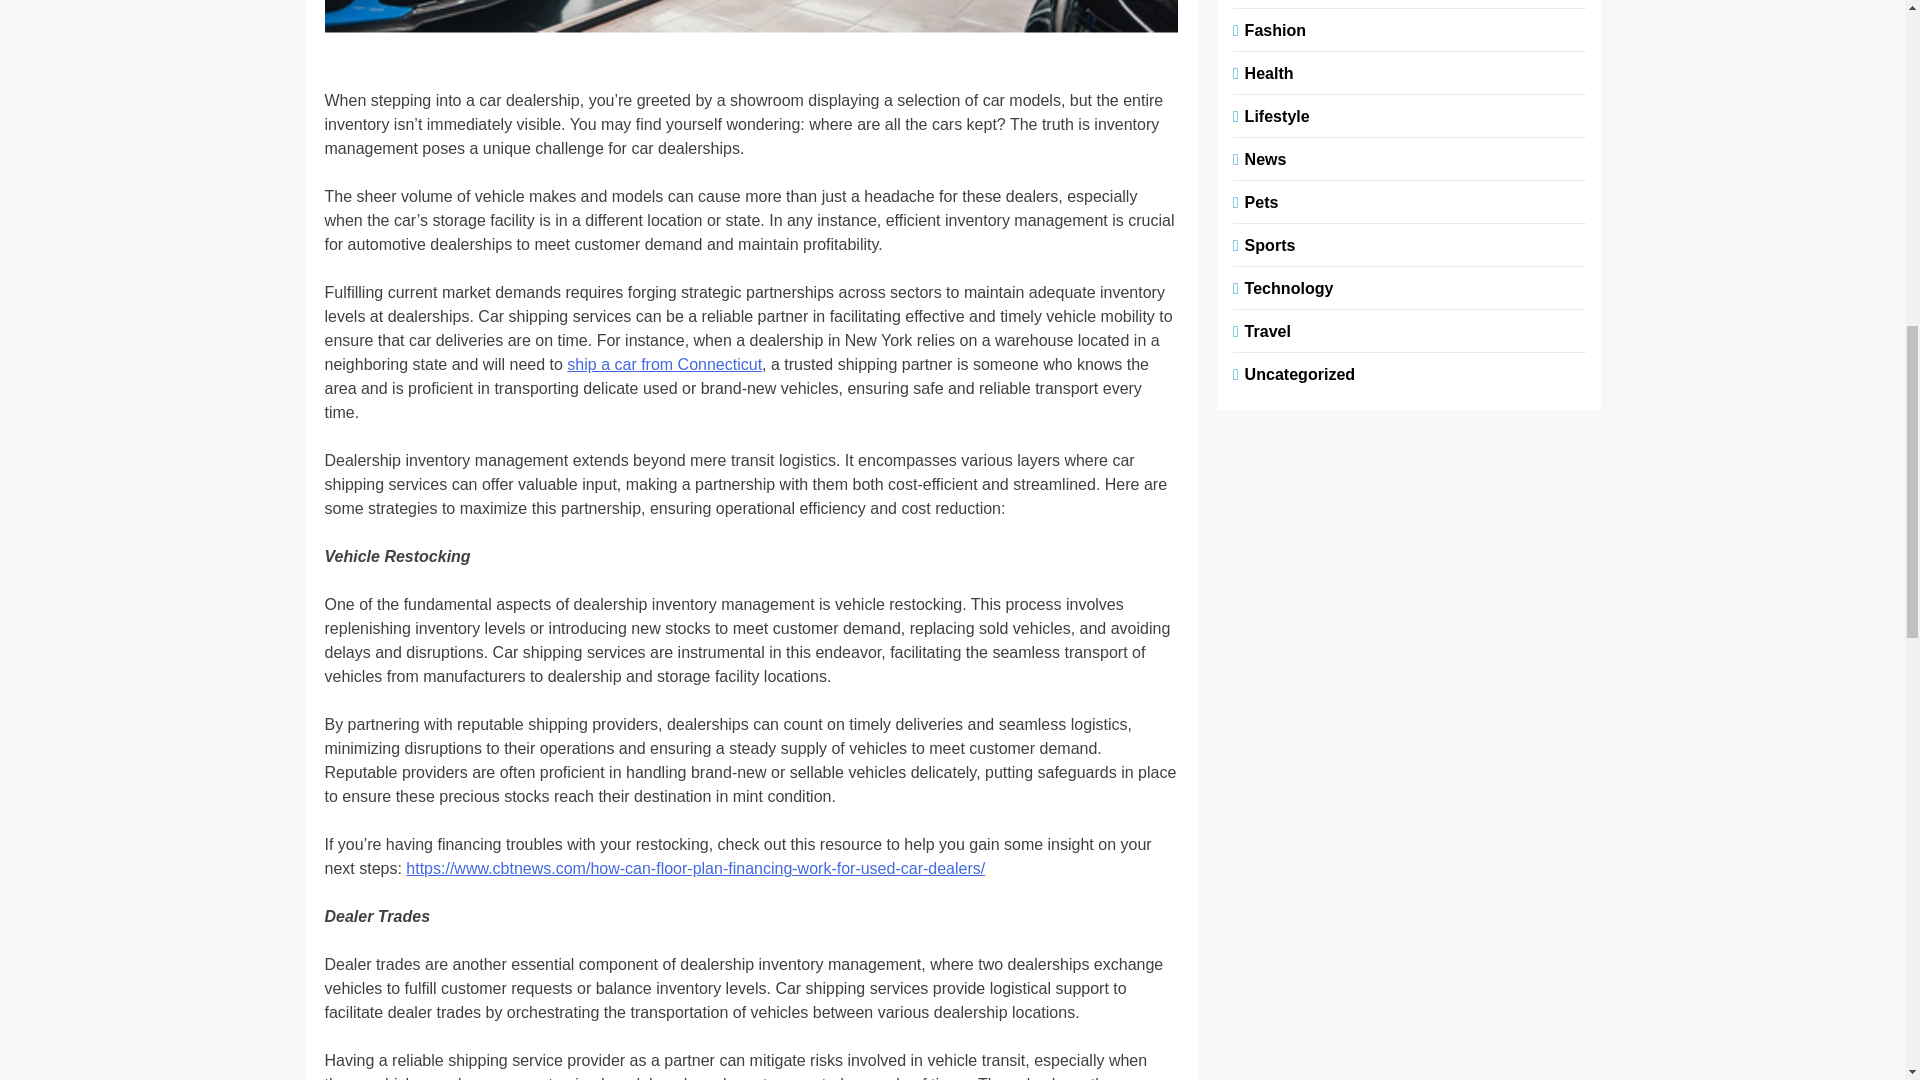 This screenshot has height=1080, width=1920. Describe the element at coordinates (1266, 72) in the screenshot. I see `Health` at that location.